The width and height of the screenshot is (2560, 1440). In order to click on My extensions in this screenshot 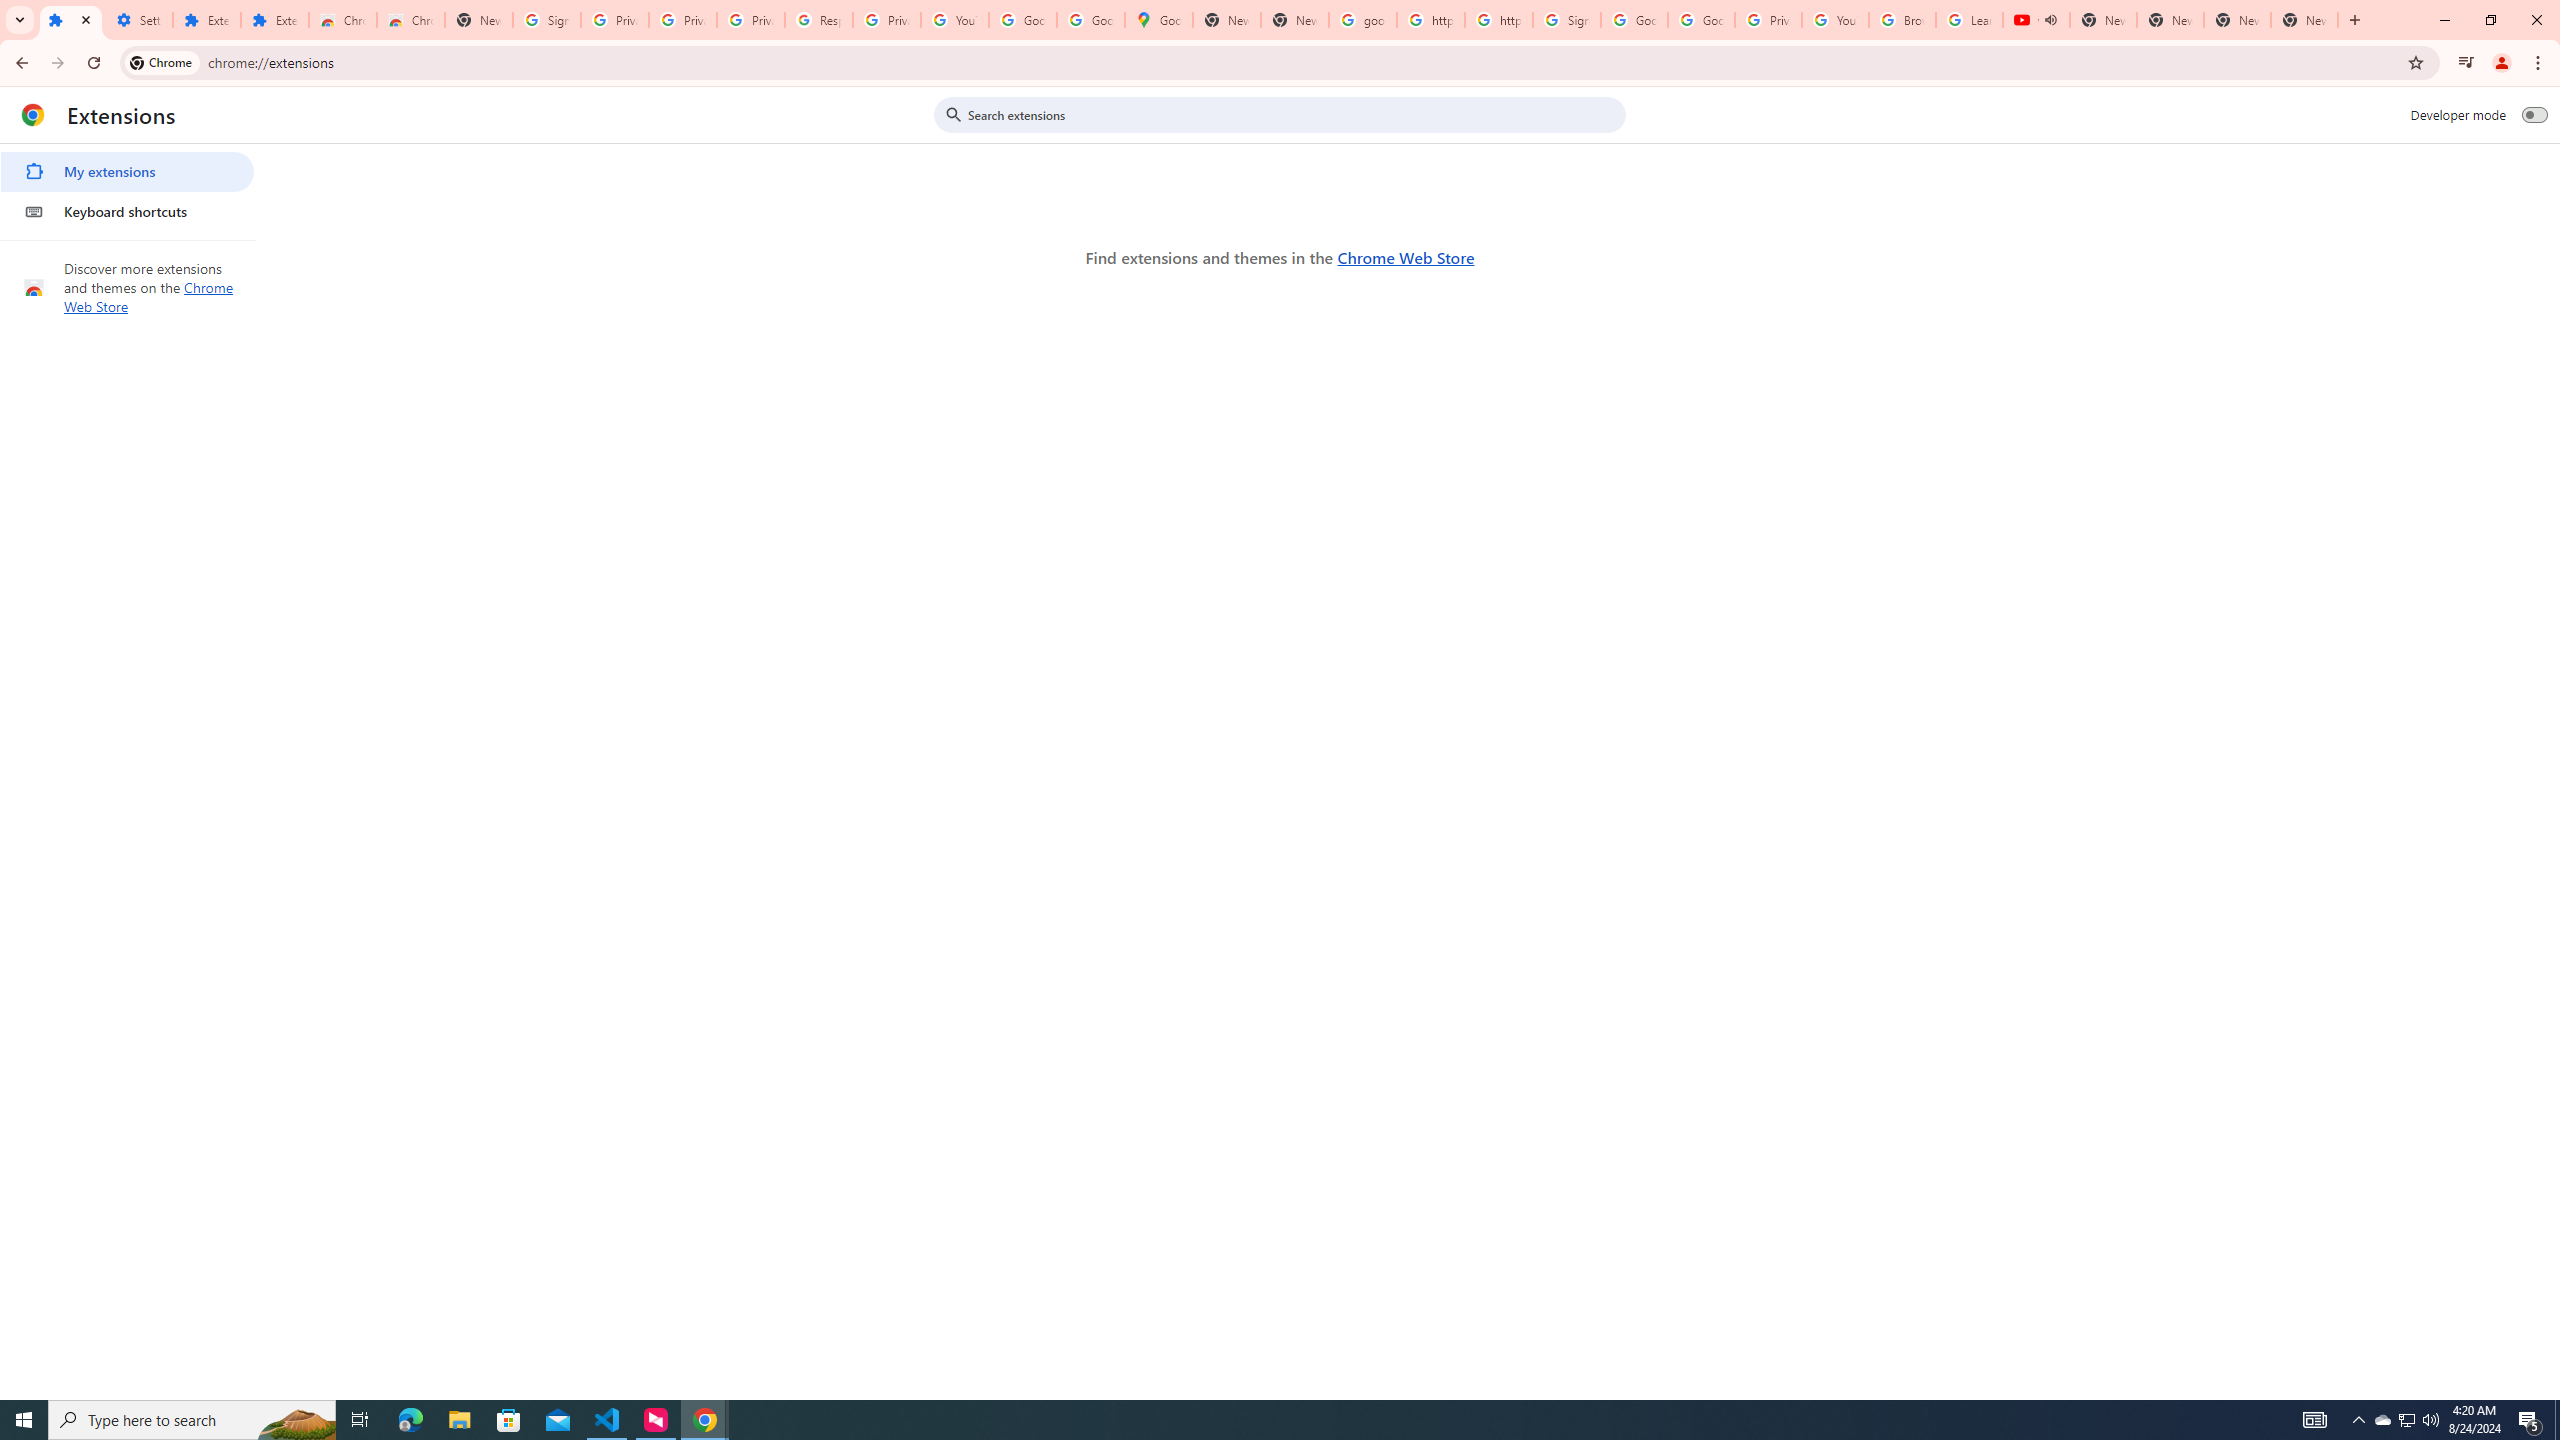, I will do `click(126, 172)`.